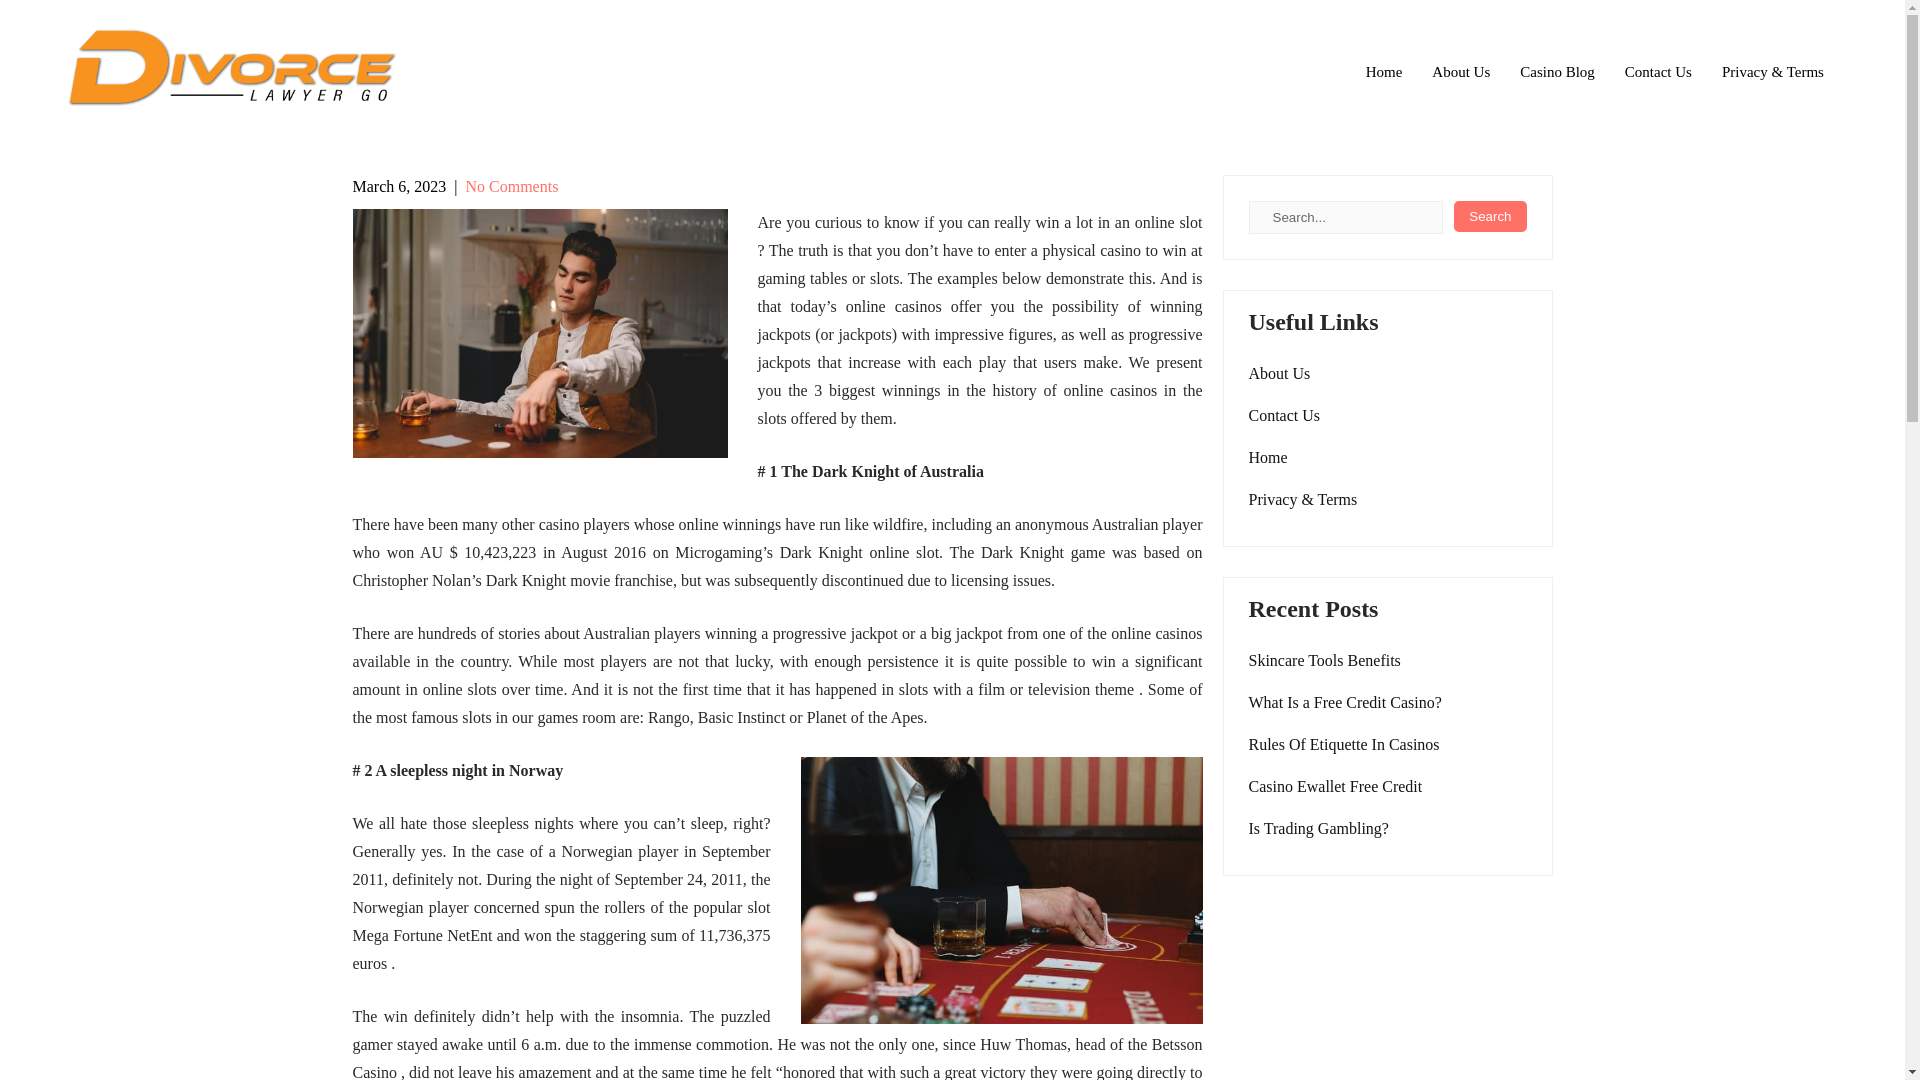 This screenshot has height=1080, width=1920. What do you see at coordinates (1324, 660) in the screenshot?
I see `Skincare Tools Benefits` at bounding box center [1324, 660].